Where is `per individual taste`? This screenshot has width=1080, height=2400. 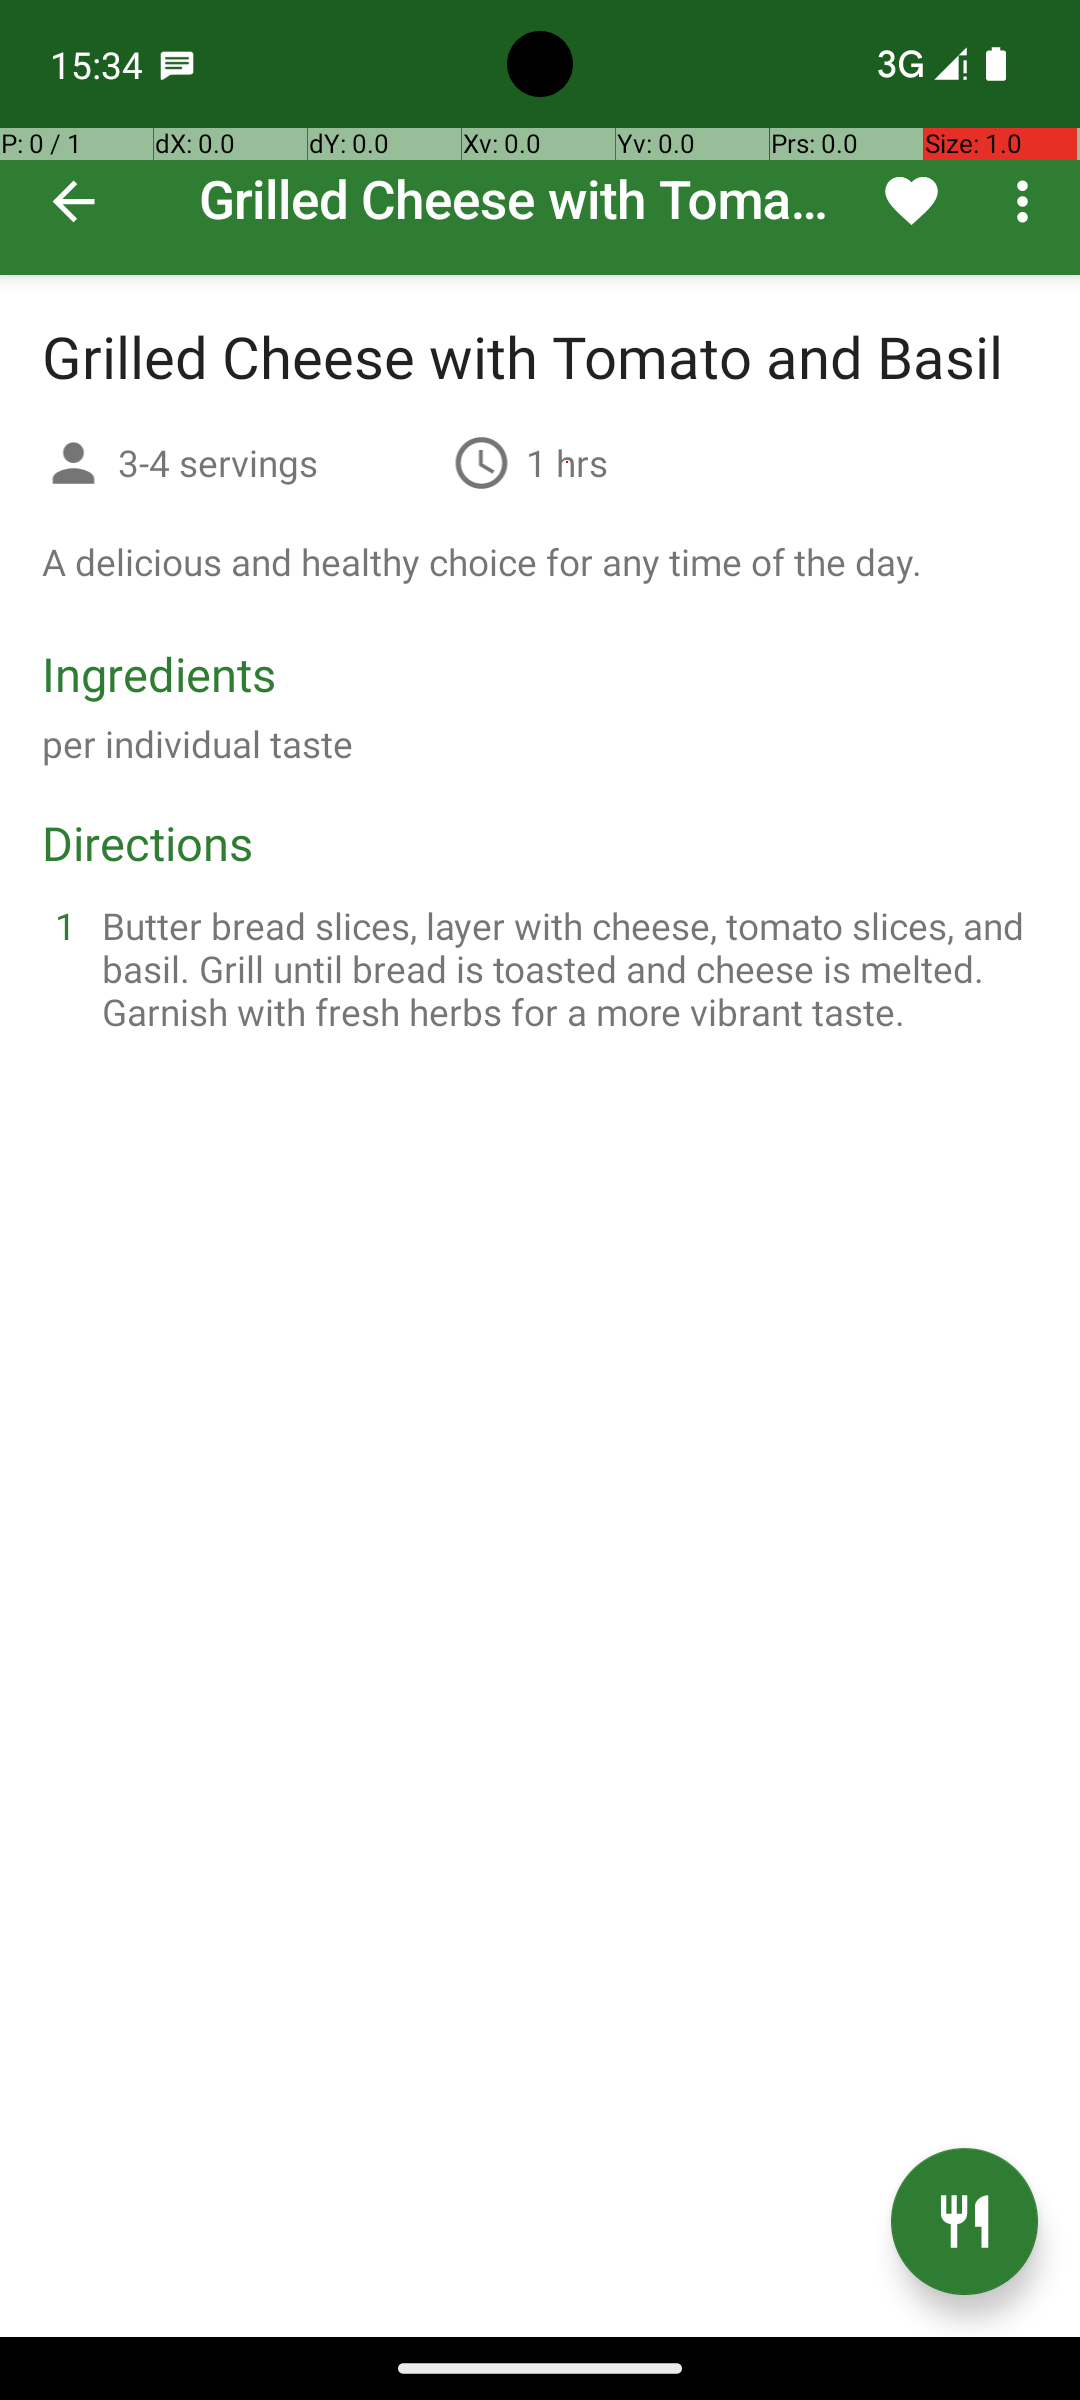 per individual taste is located at coordinates (198, 744).